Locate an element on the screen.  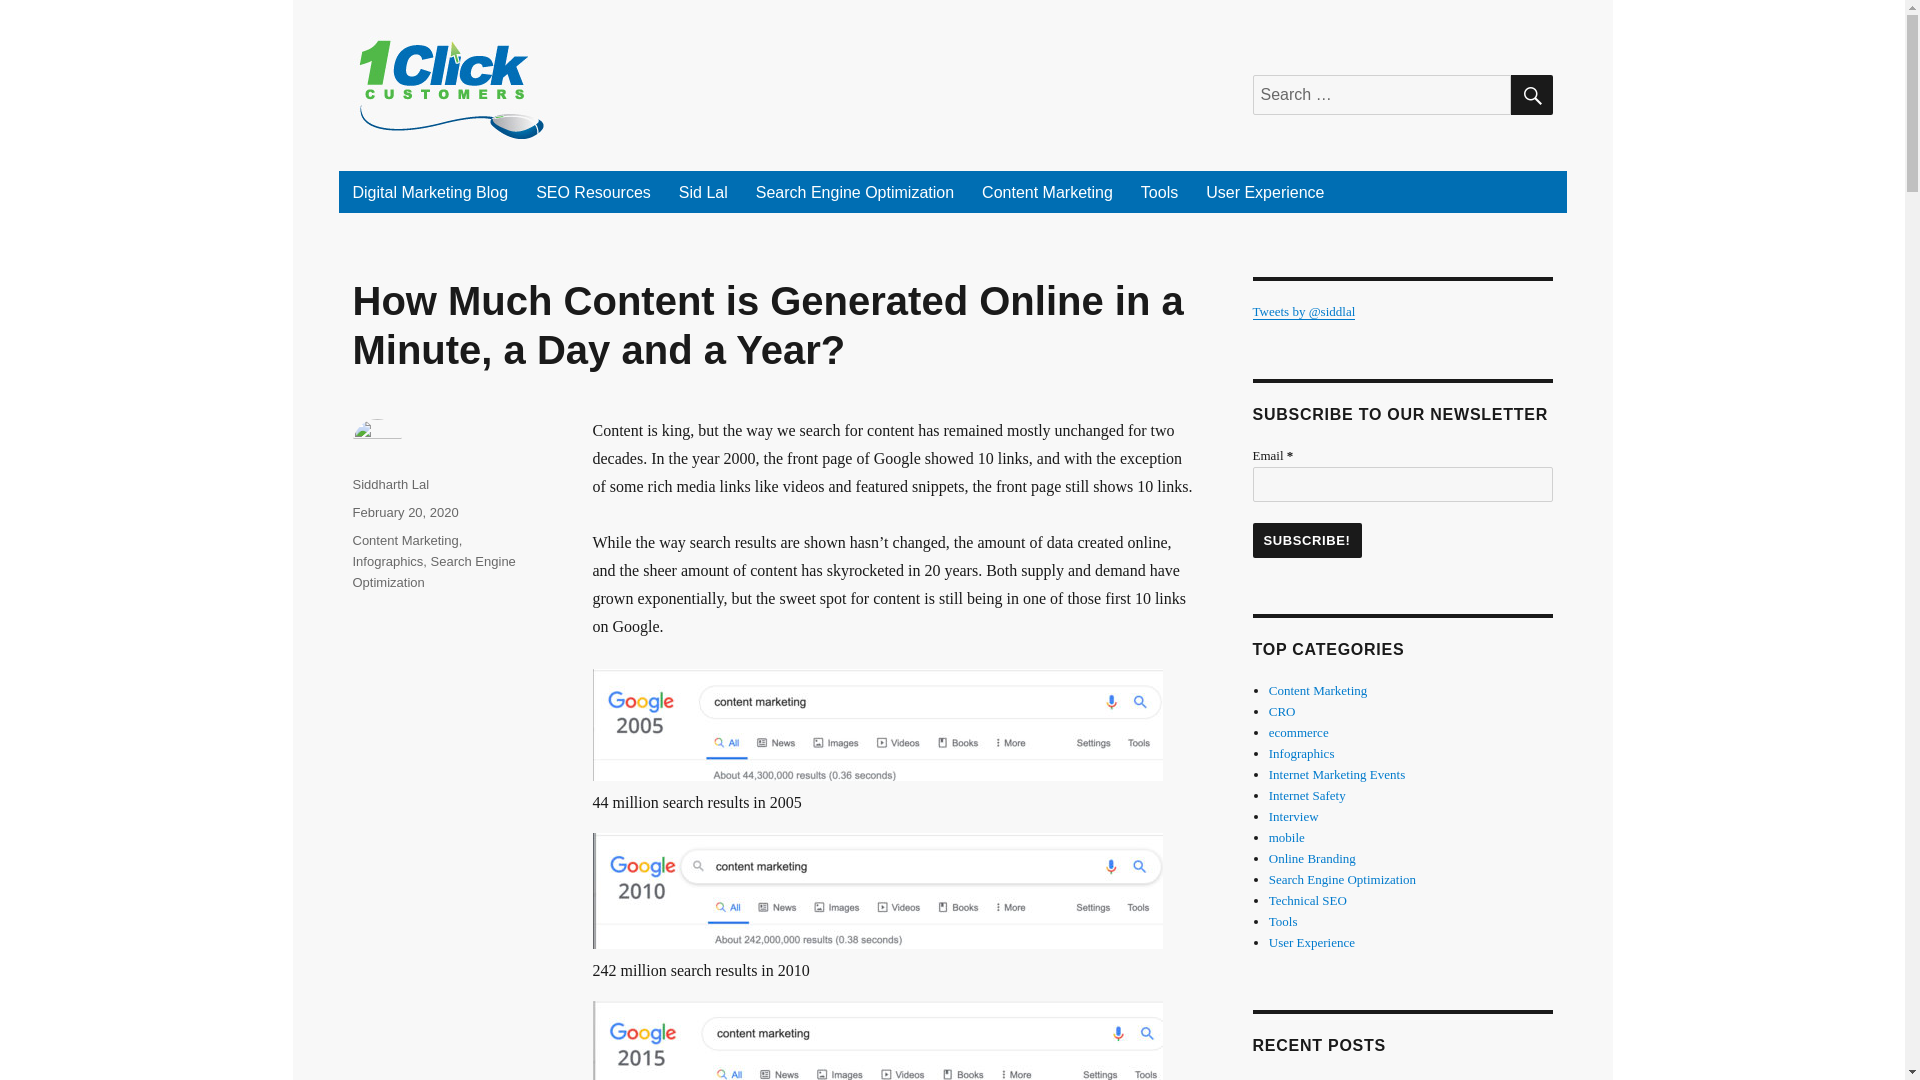
Email is located at coordinates (1401, 484).